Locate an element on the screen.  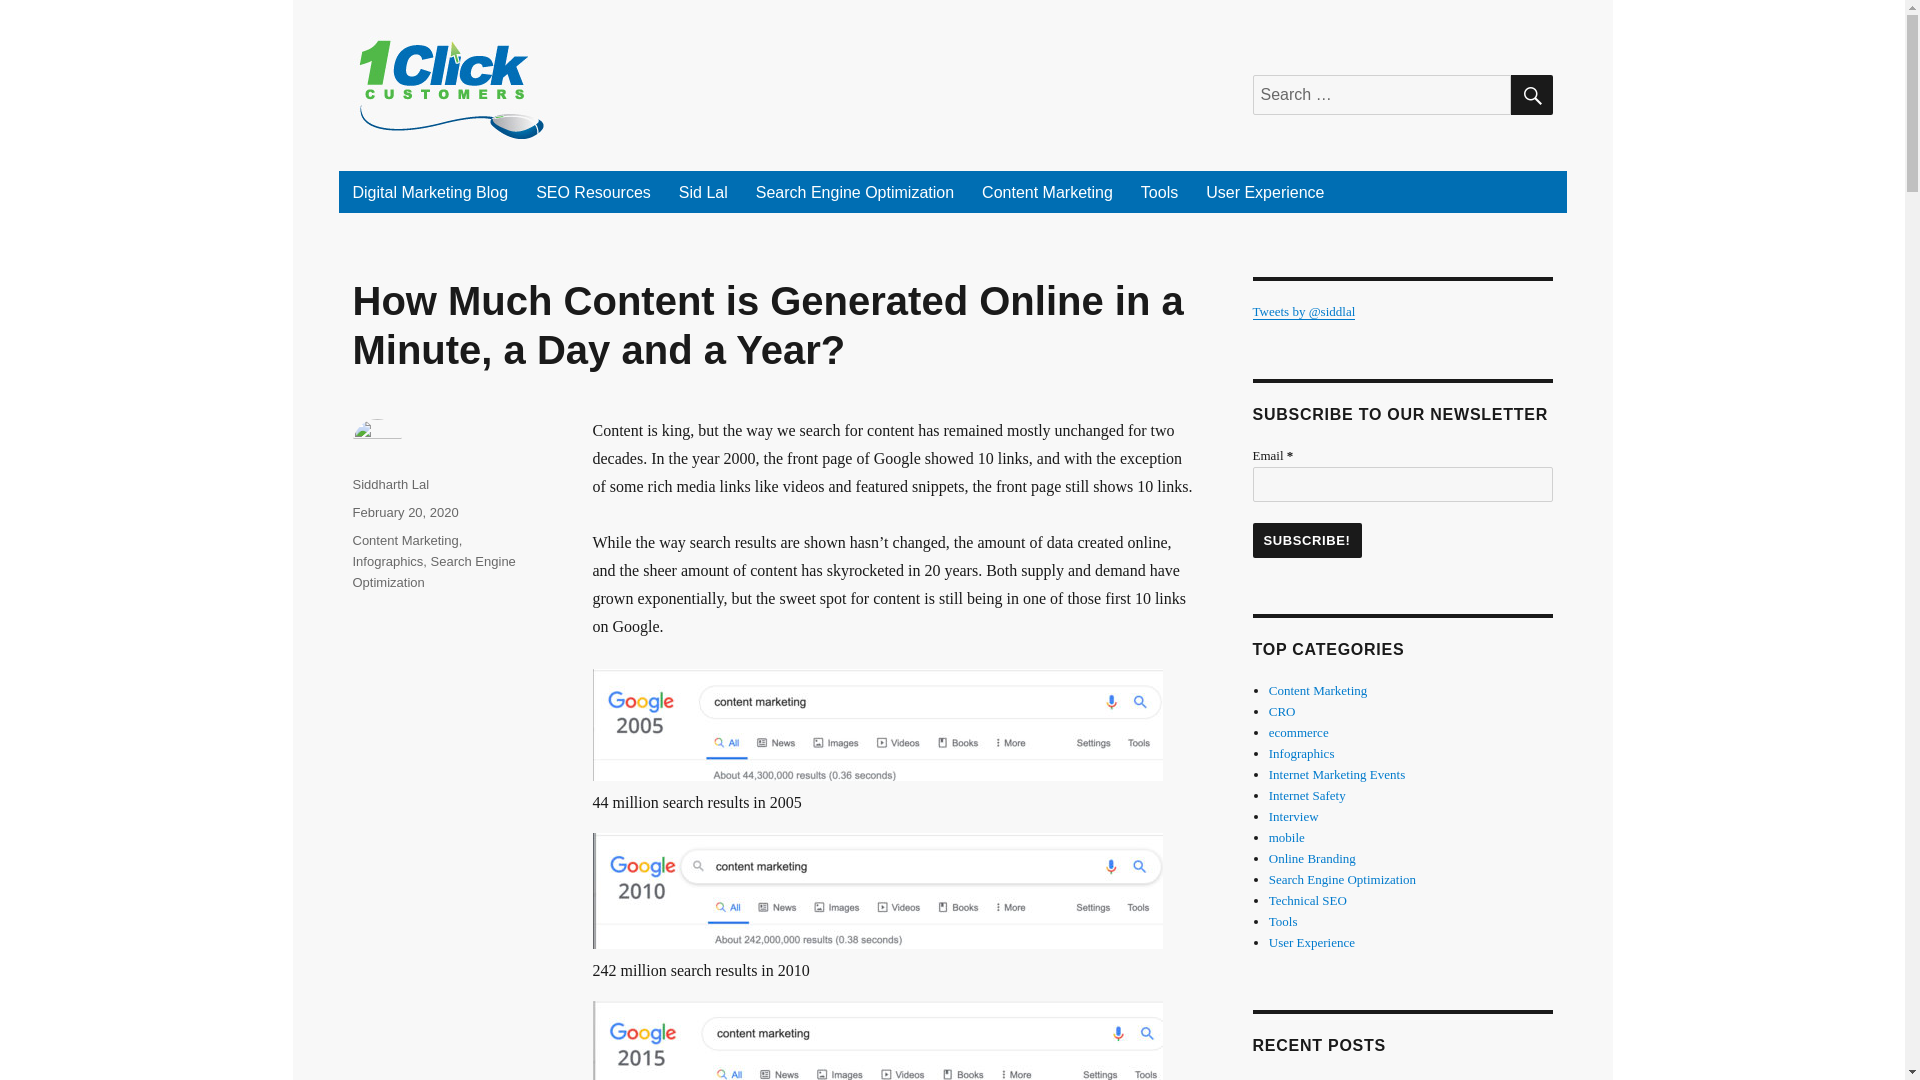
Email is located at coordinates (1401, 484).